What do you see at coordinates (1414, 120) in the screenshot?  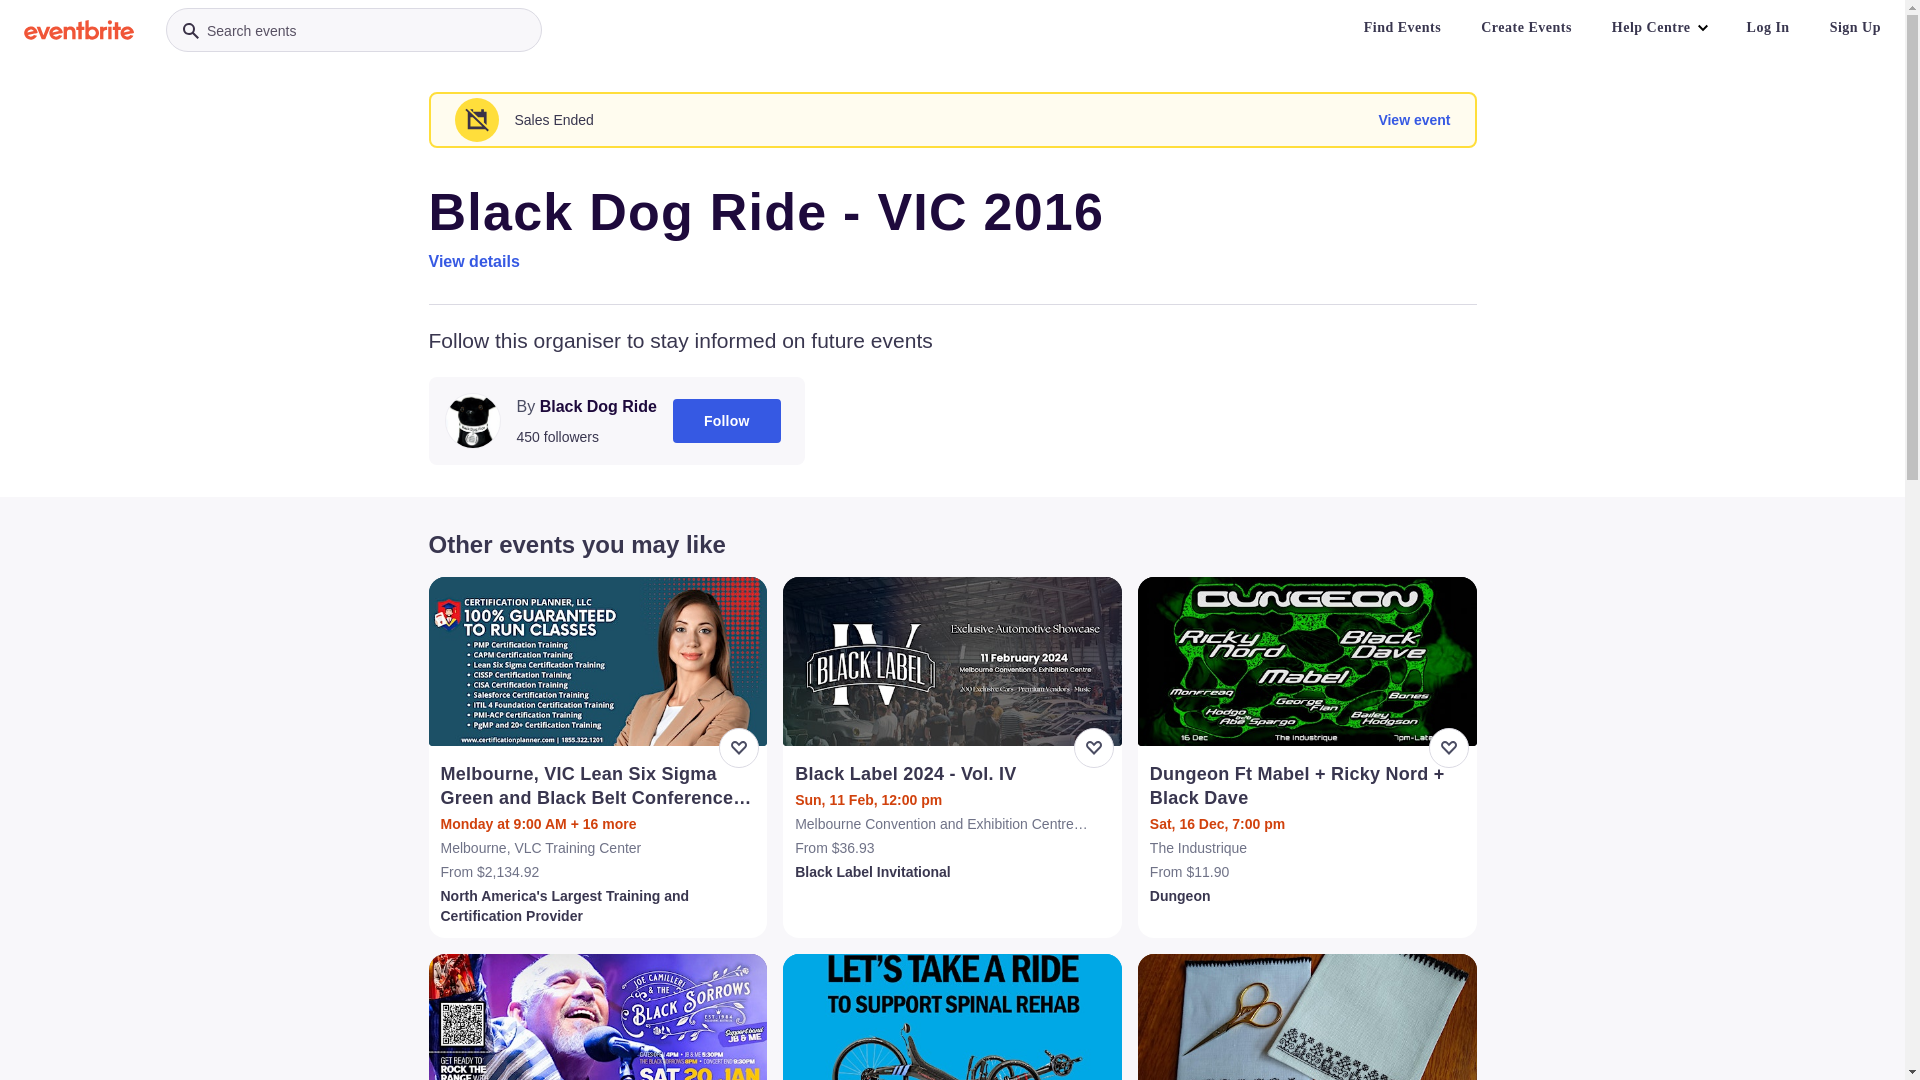 I see `View event` at bounding box center [1414, 120].